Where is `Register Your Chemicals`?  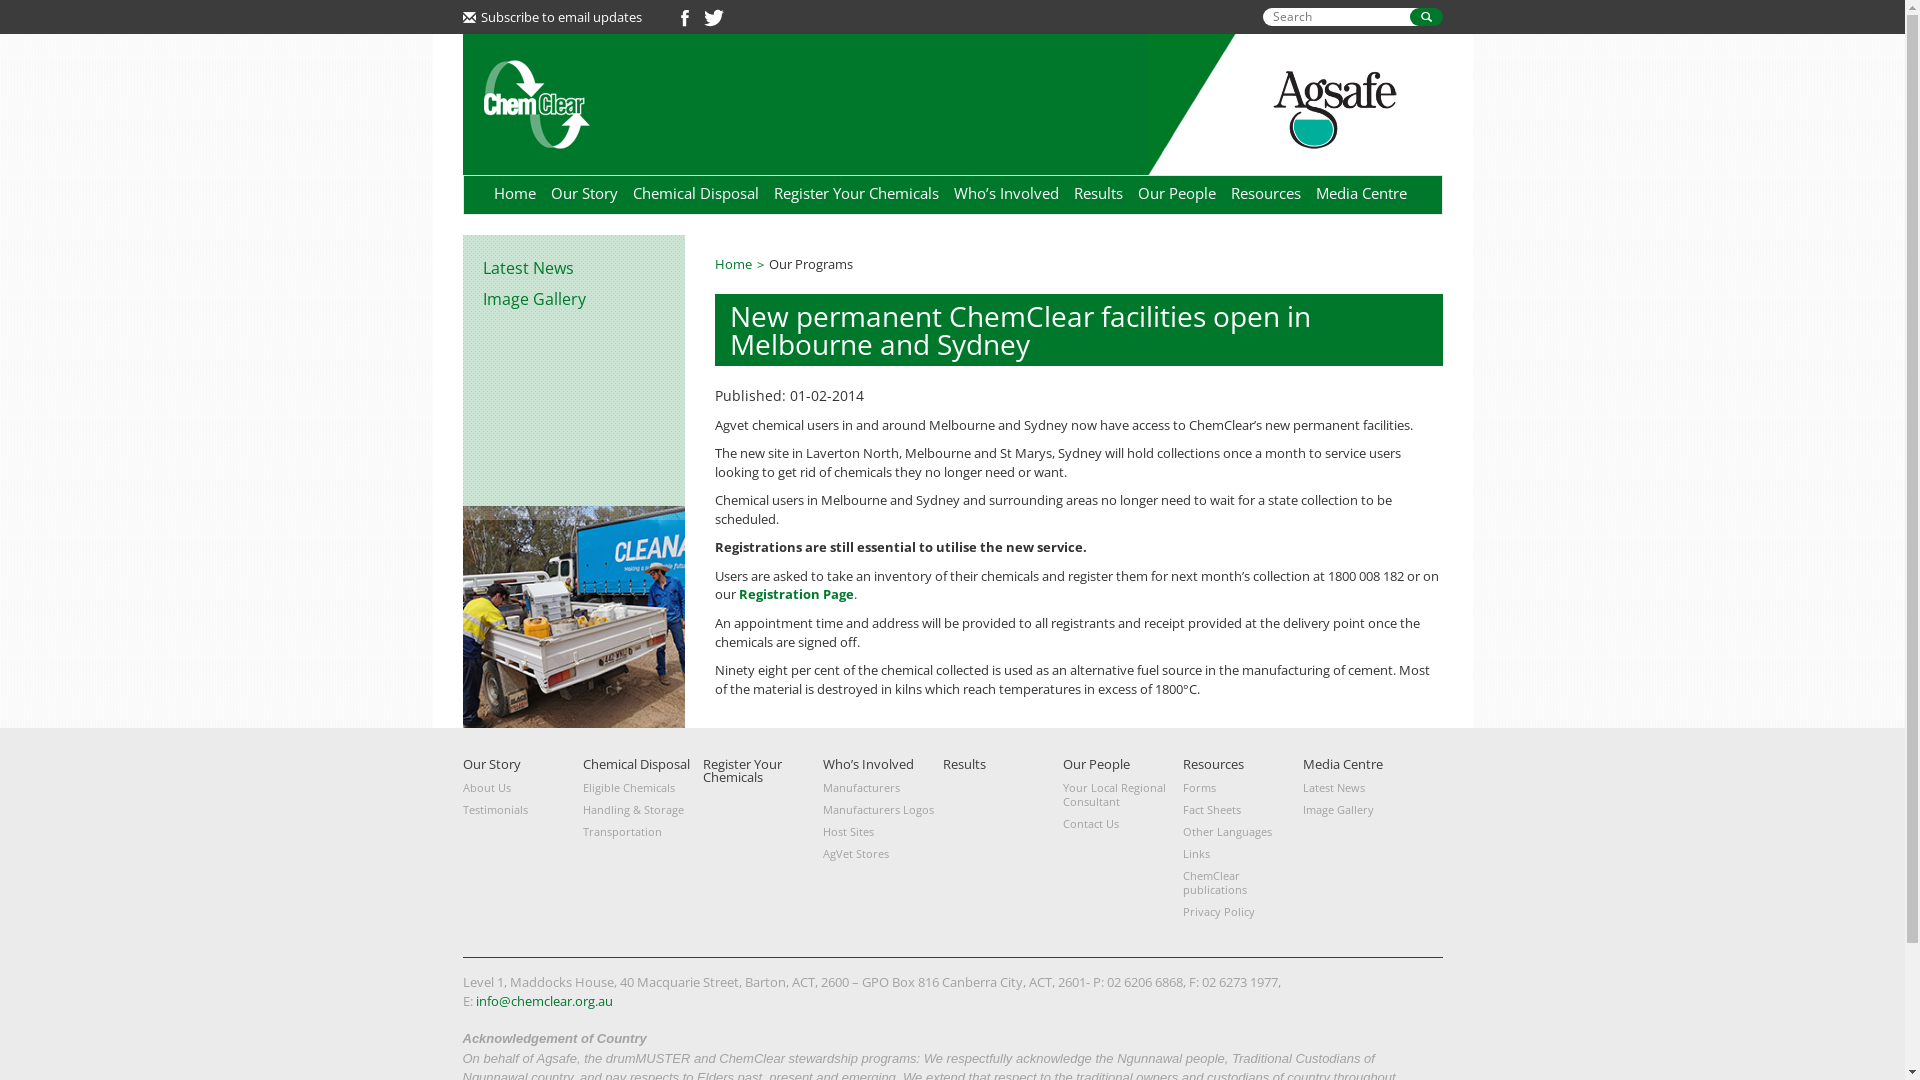
Register Your Chemicals is located at coordinates (742, 770).